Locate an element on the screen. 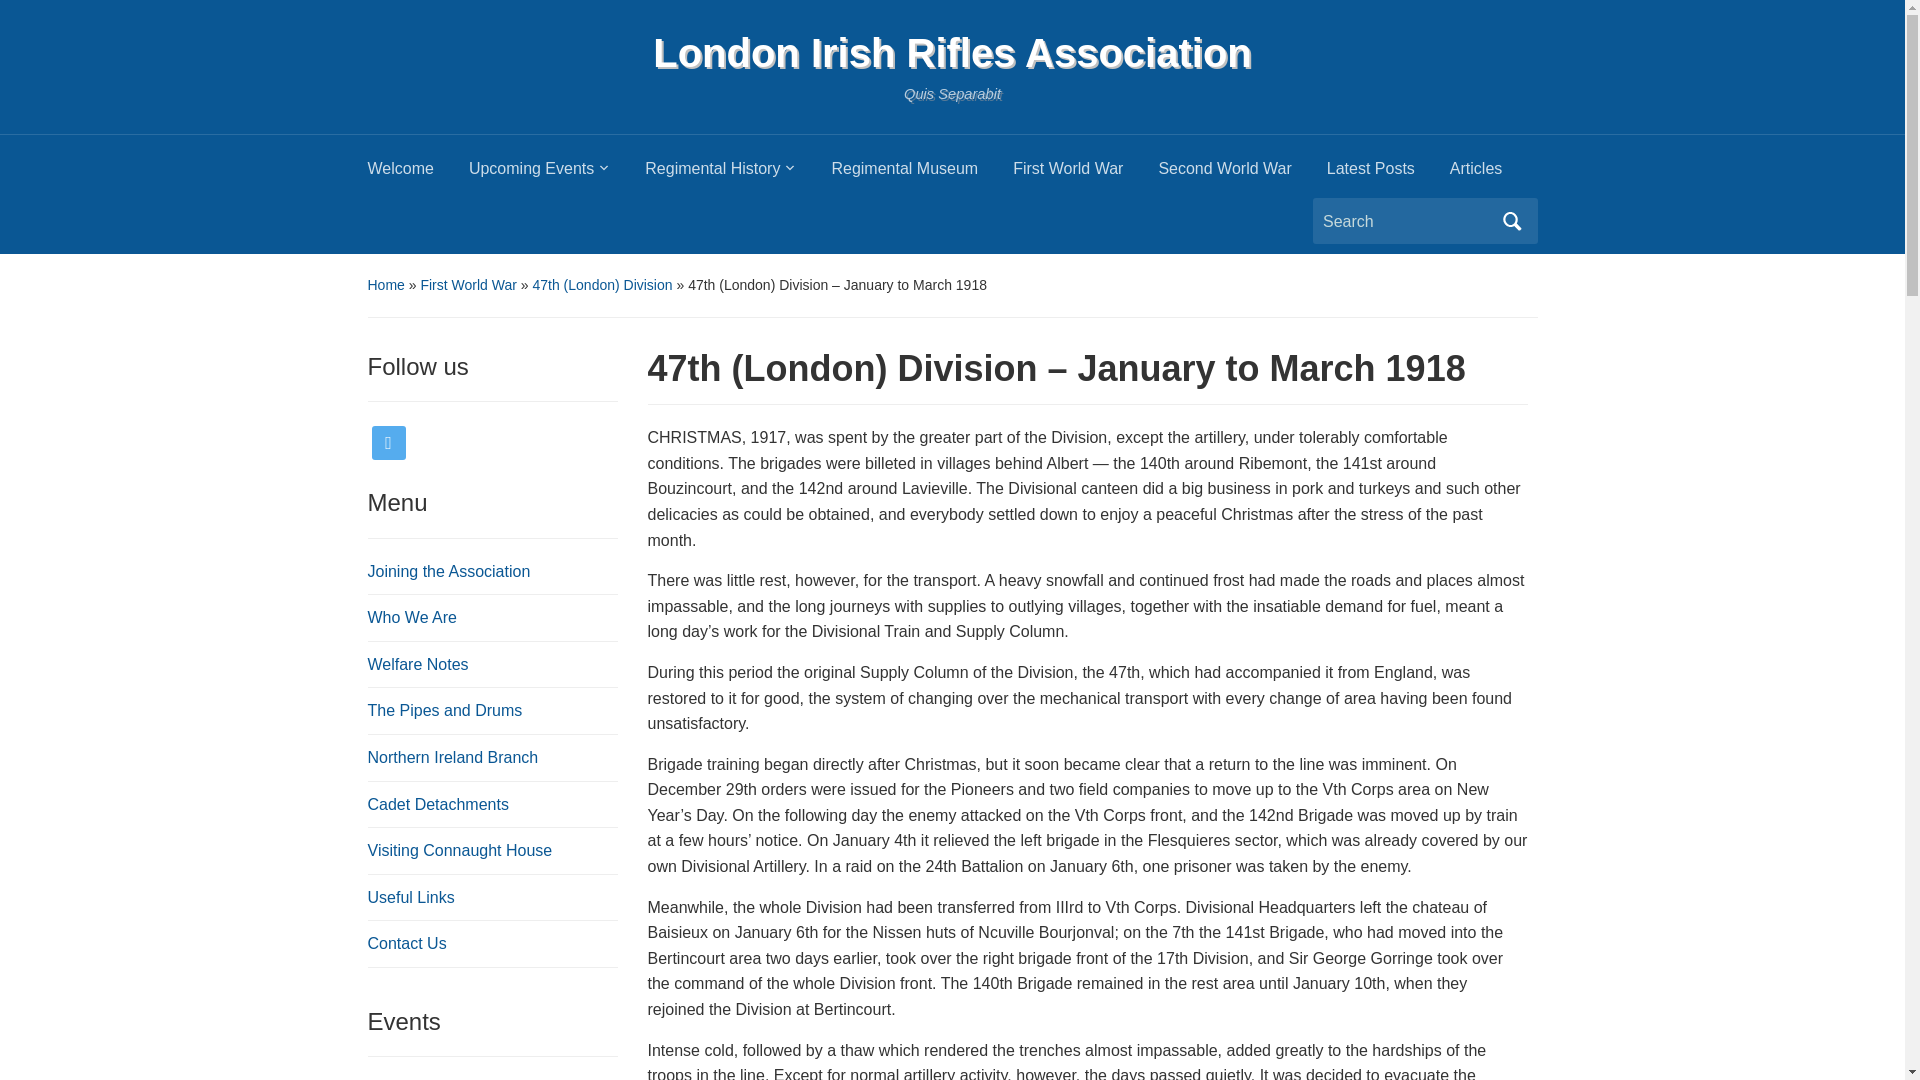 Image resolution: width=1920 pixels, height=1080 pixels. Regimental History is located at coordinates (738, 174).